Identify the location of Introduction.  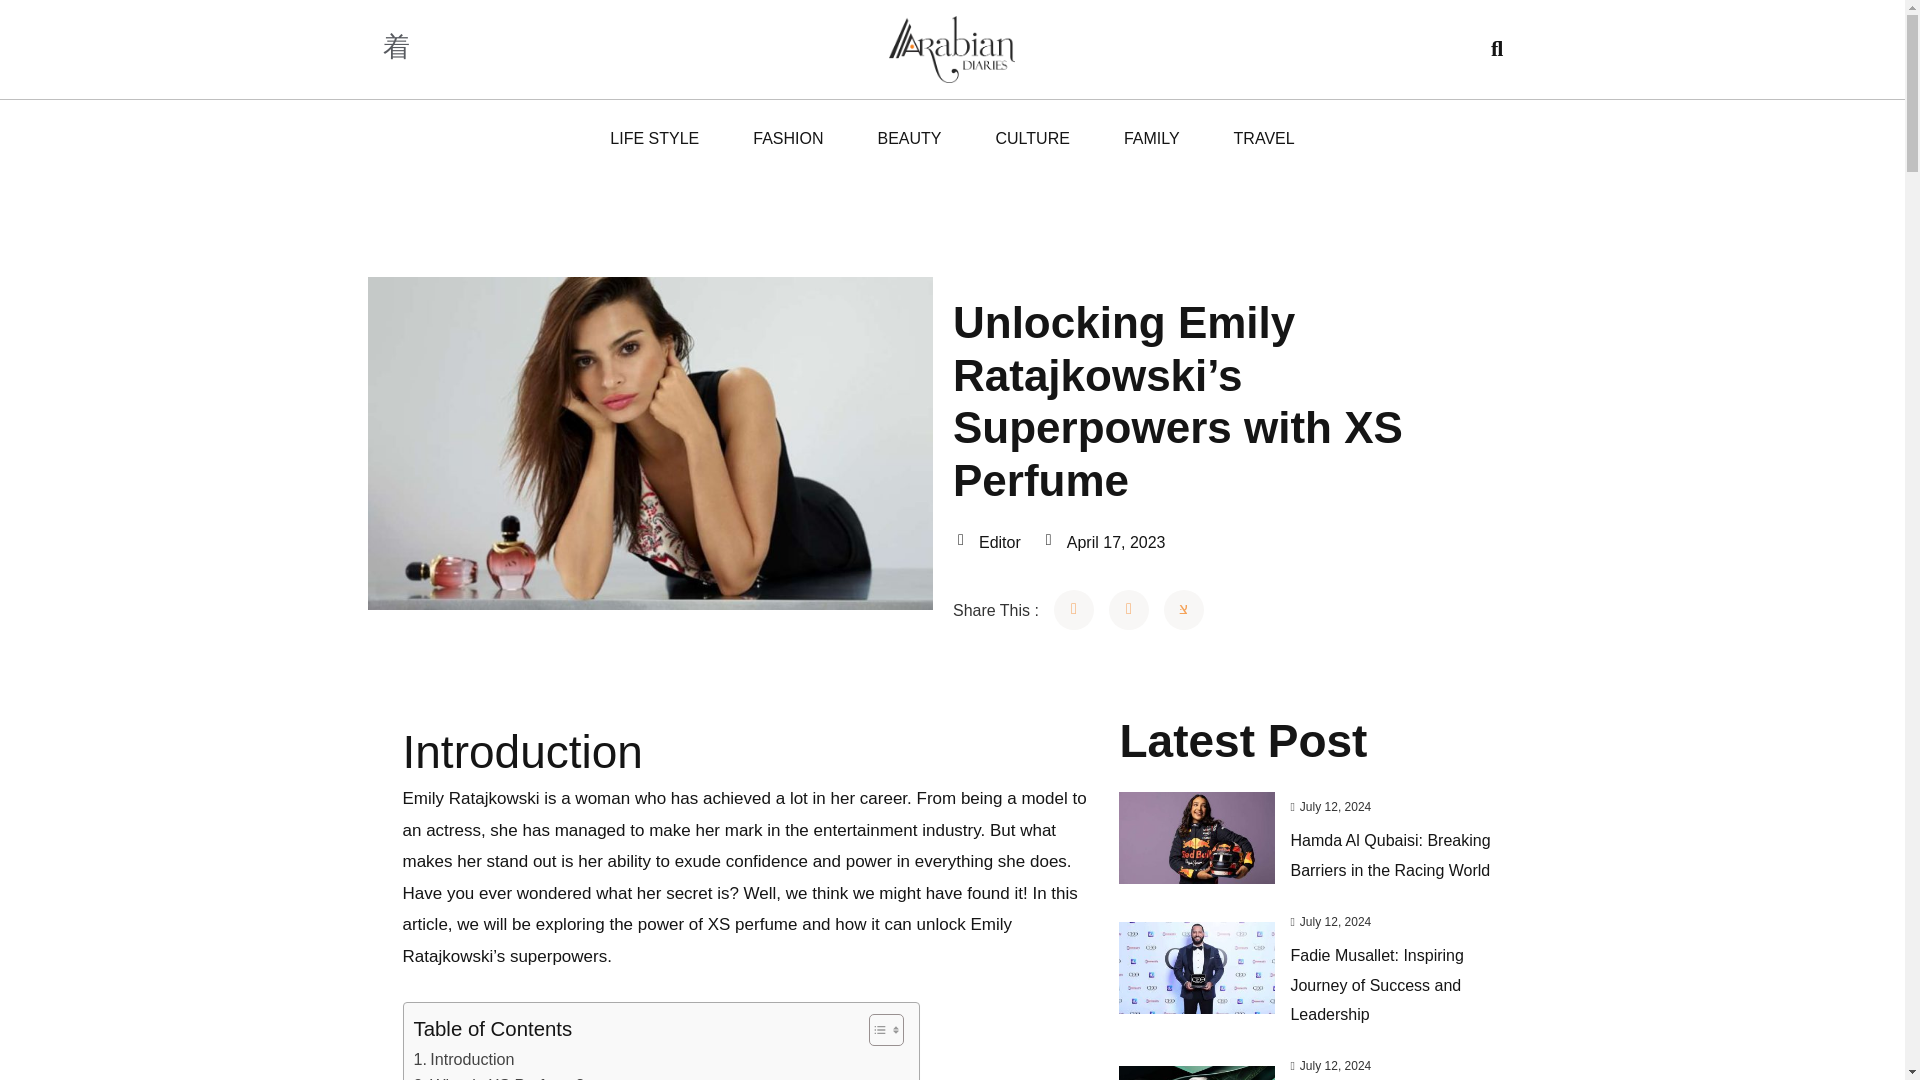
(464, 1060).